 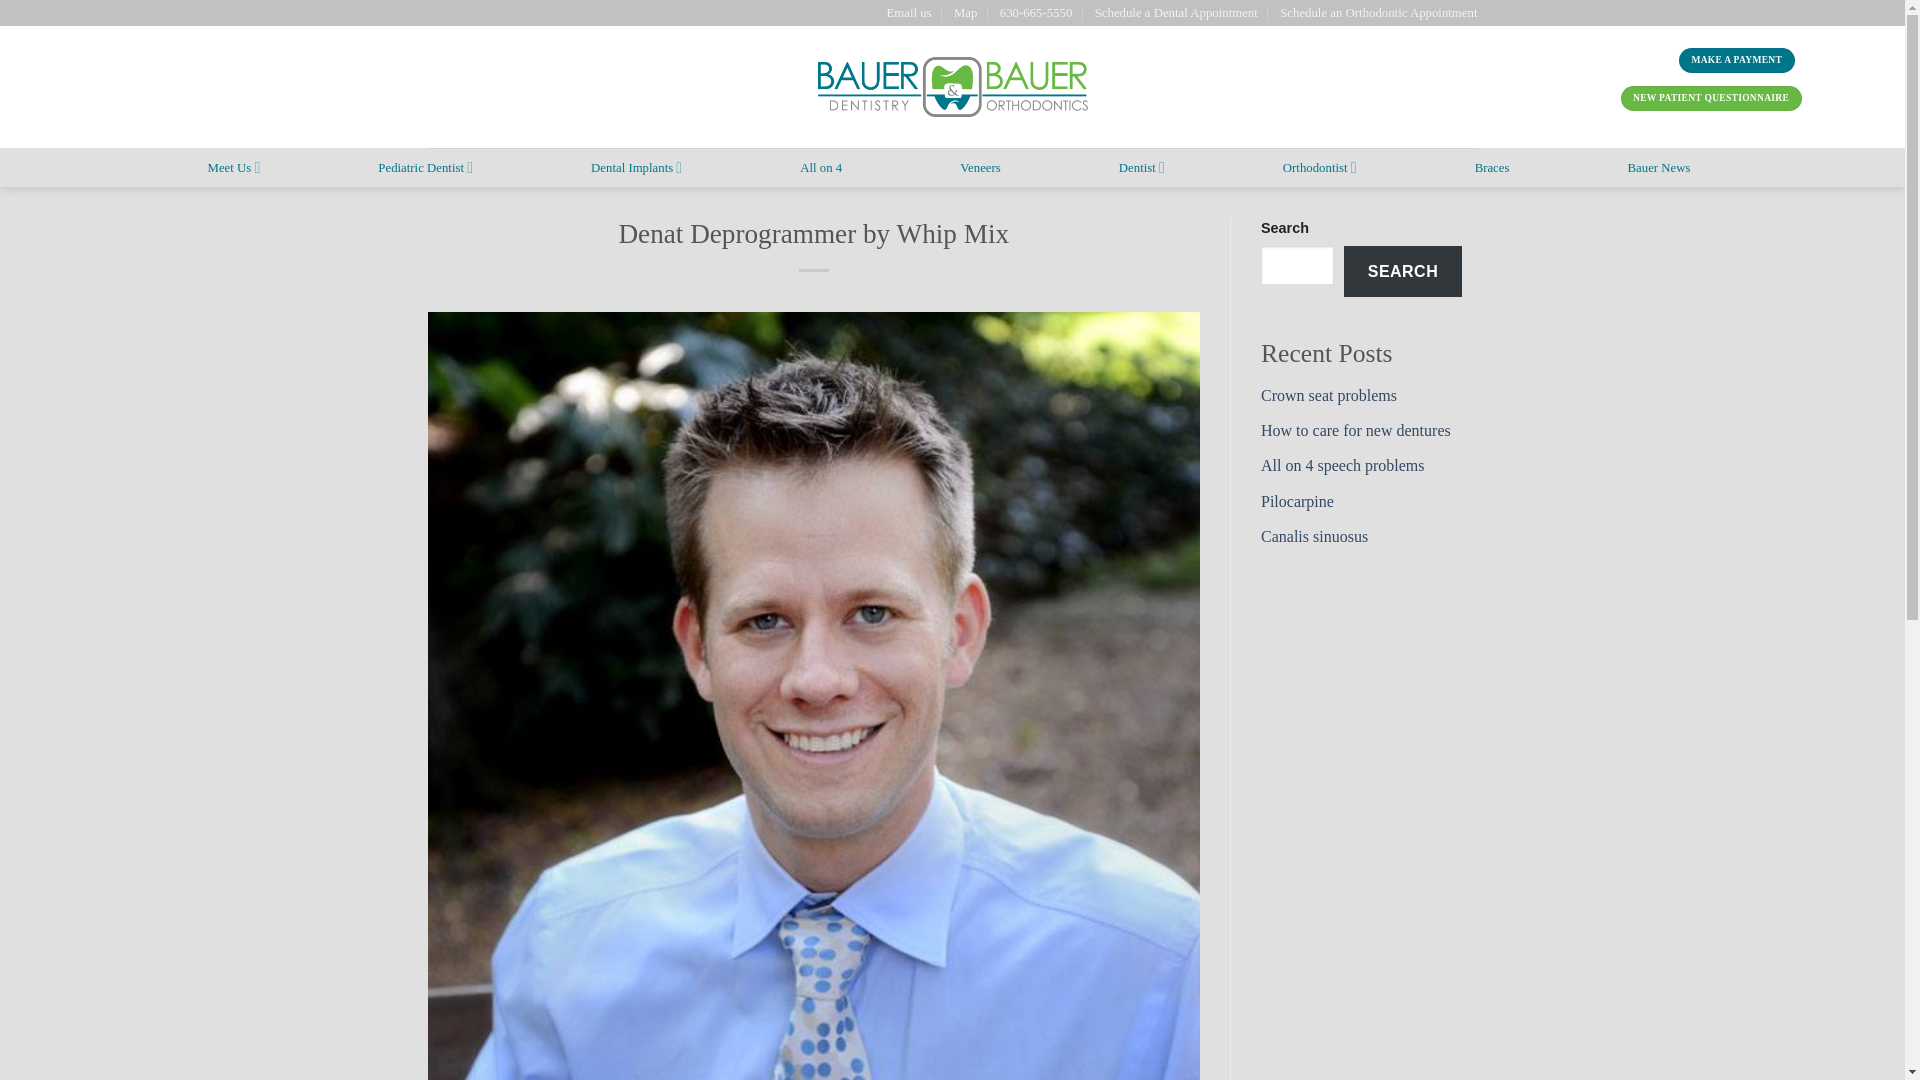 I want to click on Dental Implants, so click(x=636, y=166).